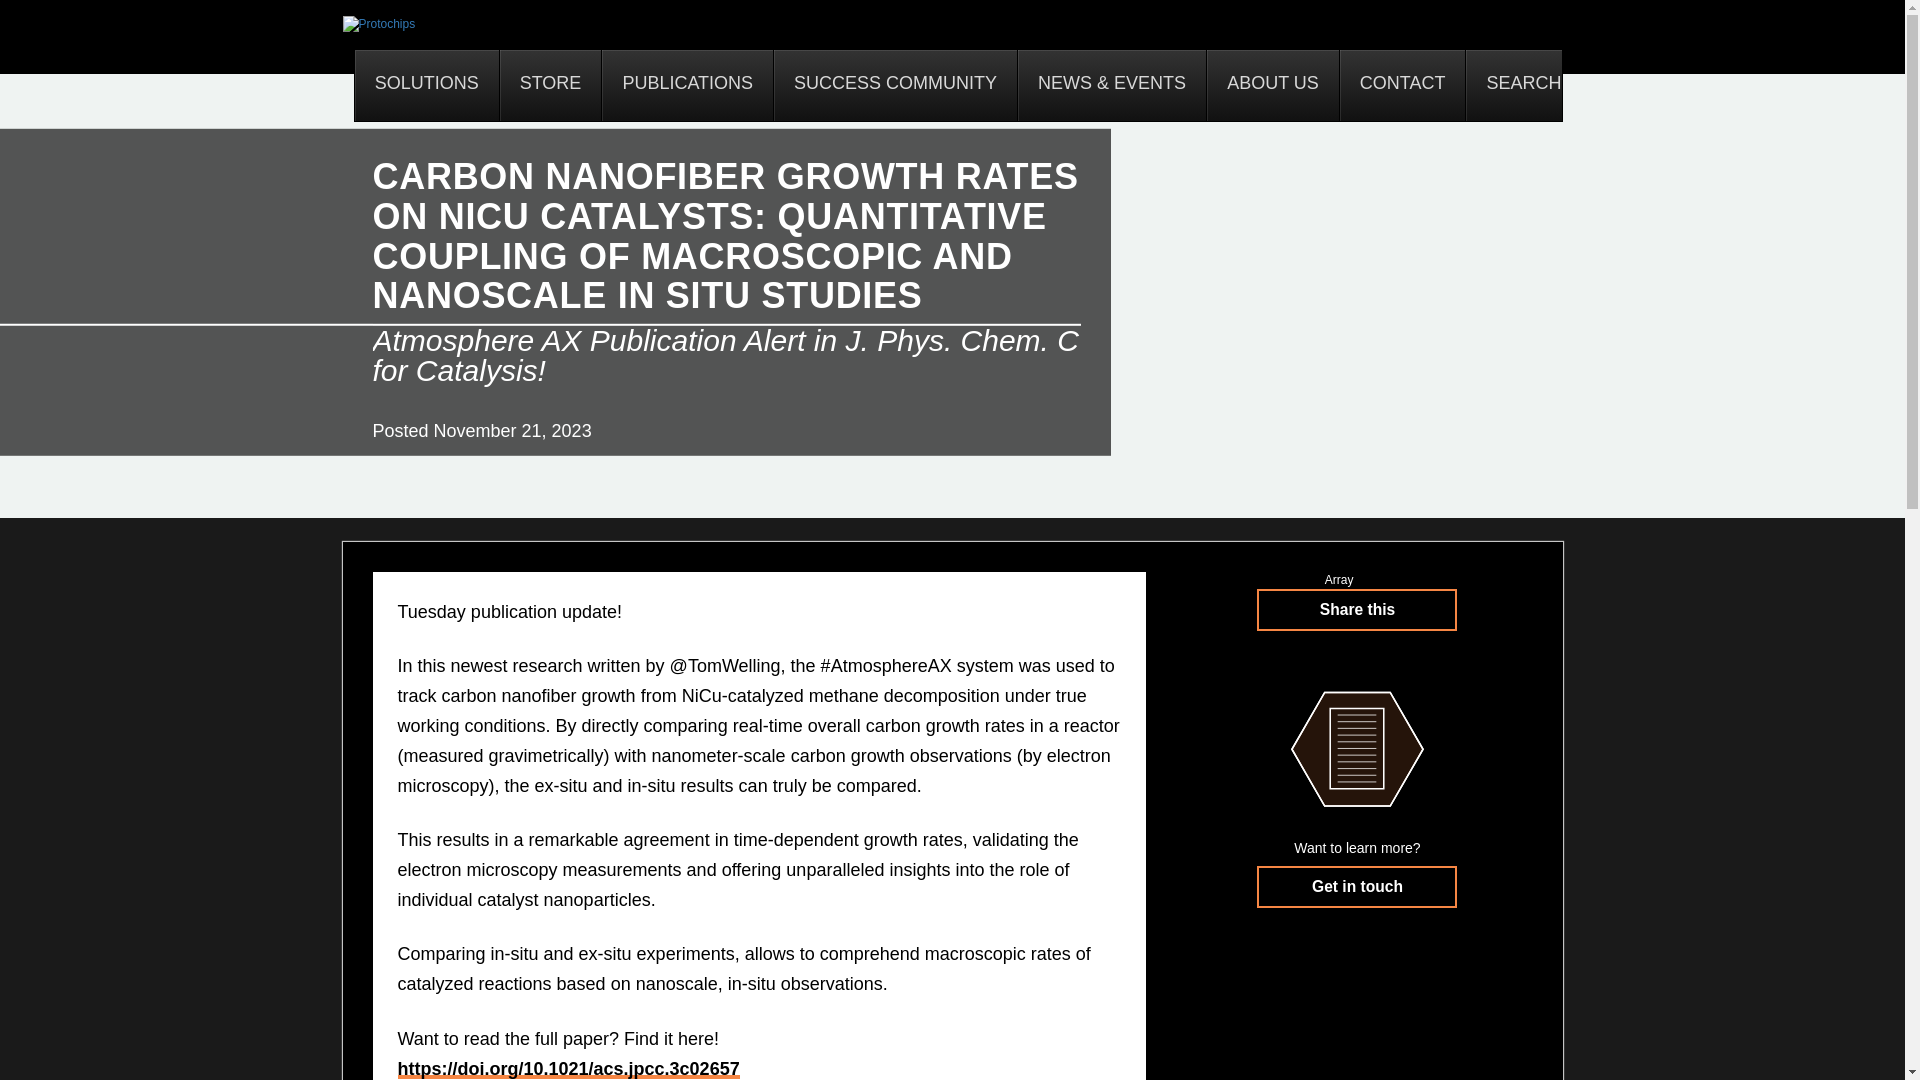 This screenshot has width=1920, height=1080. I want to click on CONTACT, so click(1402, 84).